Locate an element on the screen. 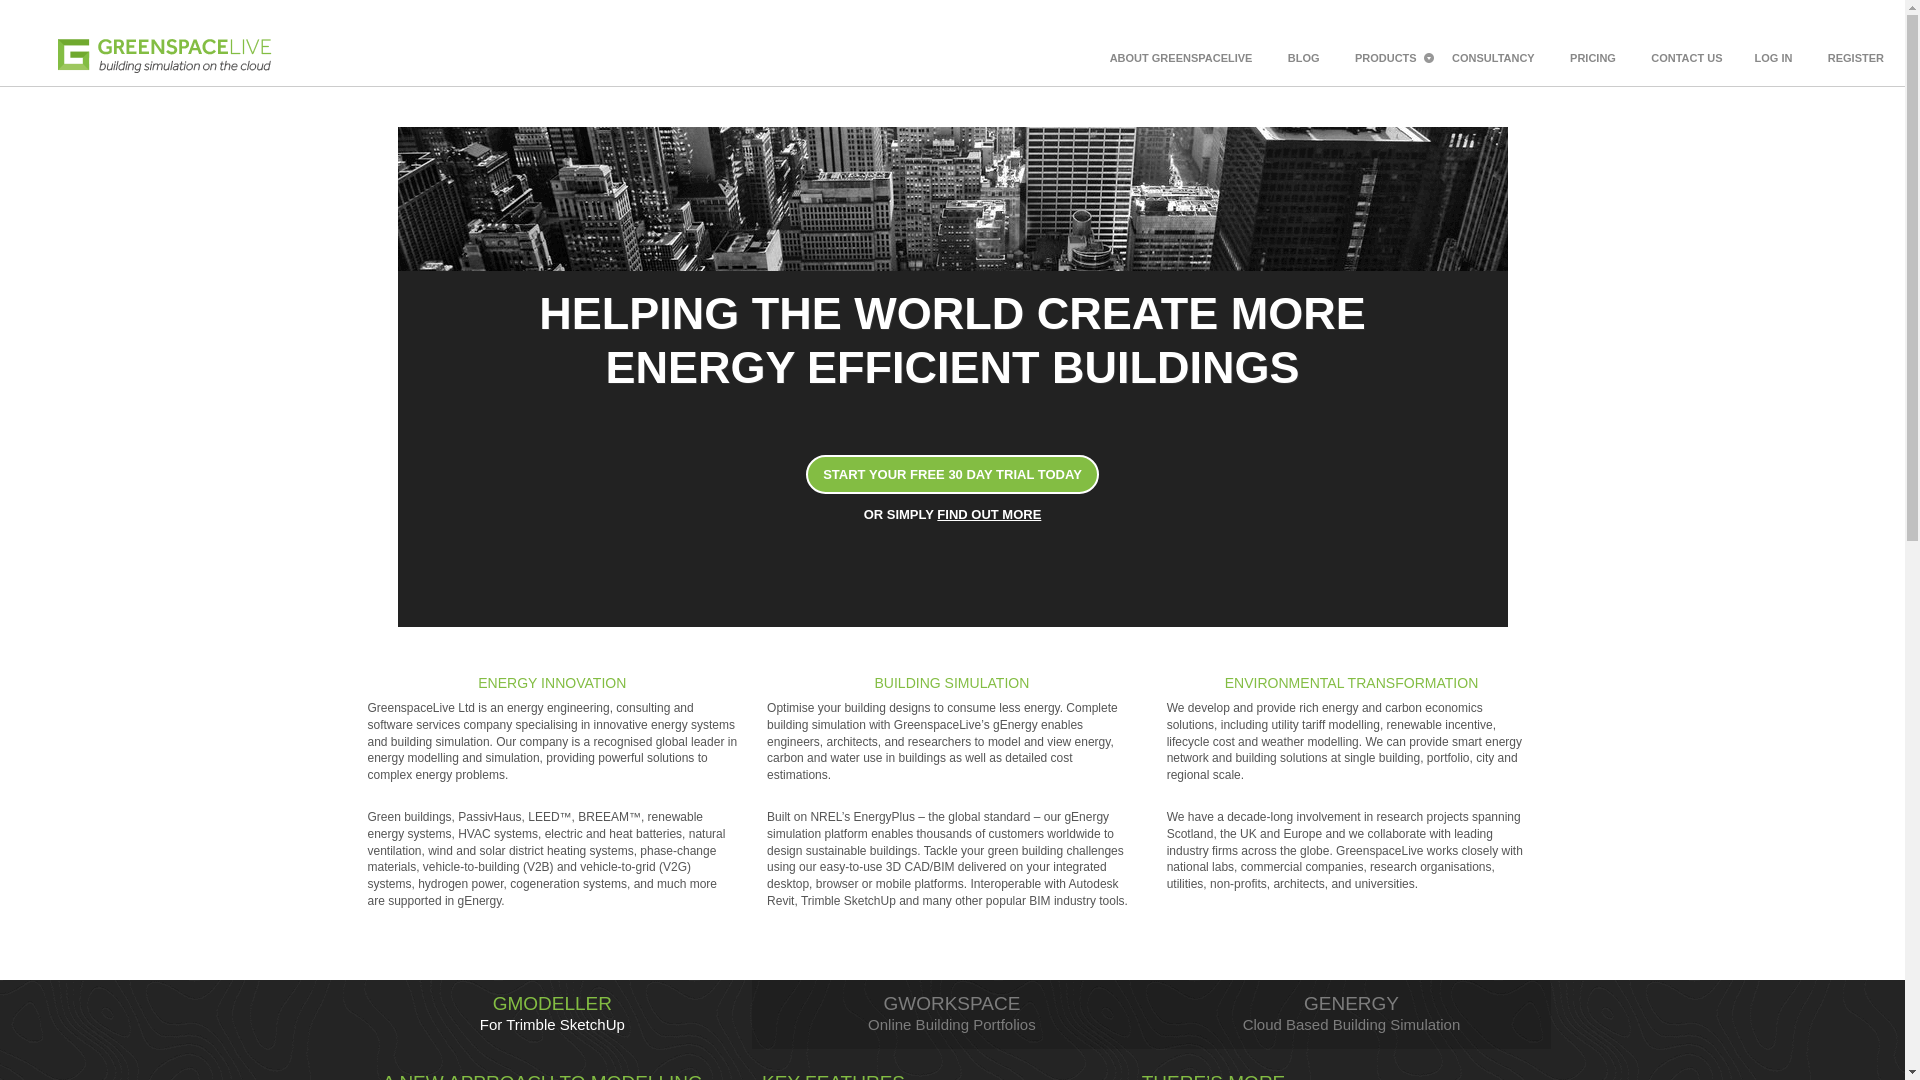 This screenshot has height=1080, width=1920. PRICING is located at coordinates (1592, 58).